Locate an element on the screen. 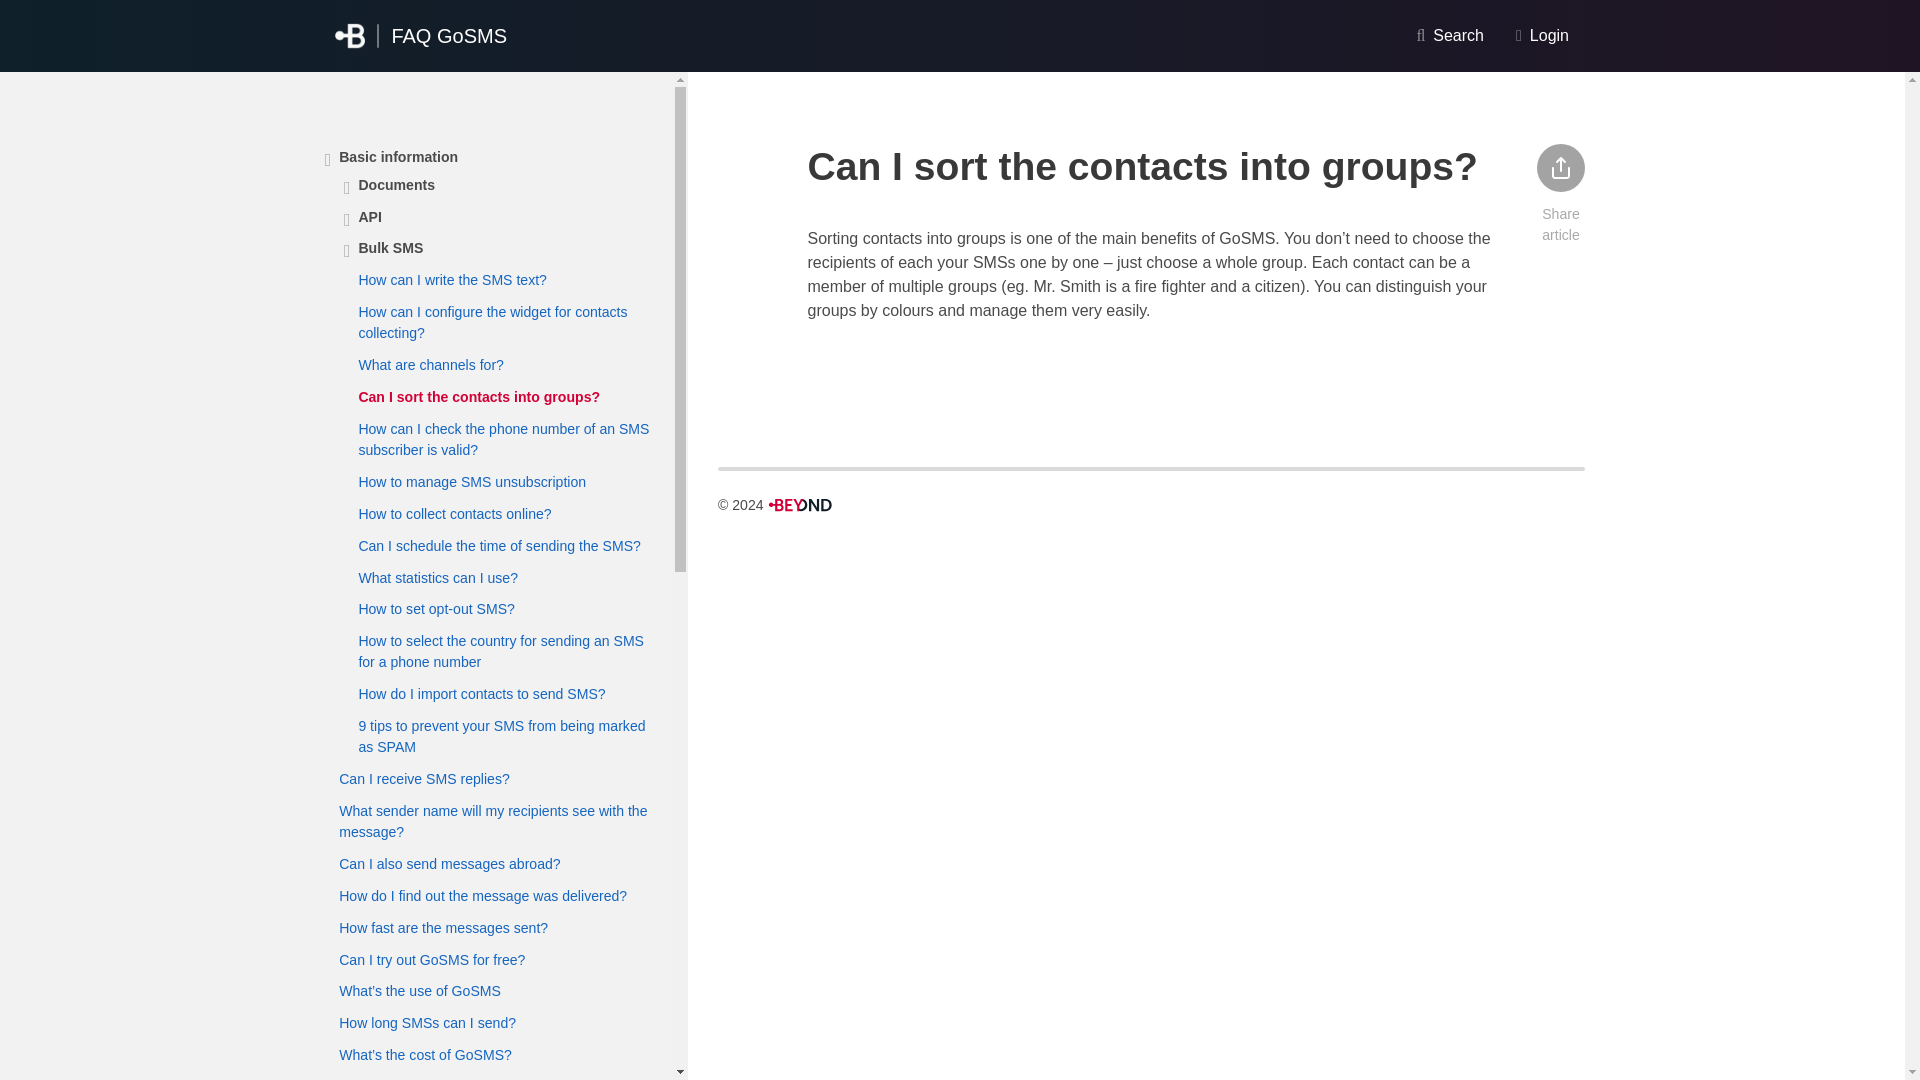  What are channels for? is located at coordinates (430, 366).